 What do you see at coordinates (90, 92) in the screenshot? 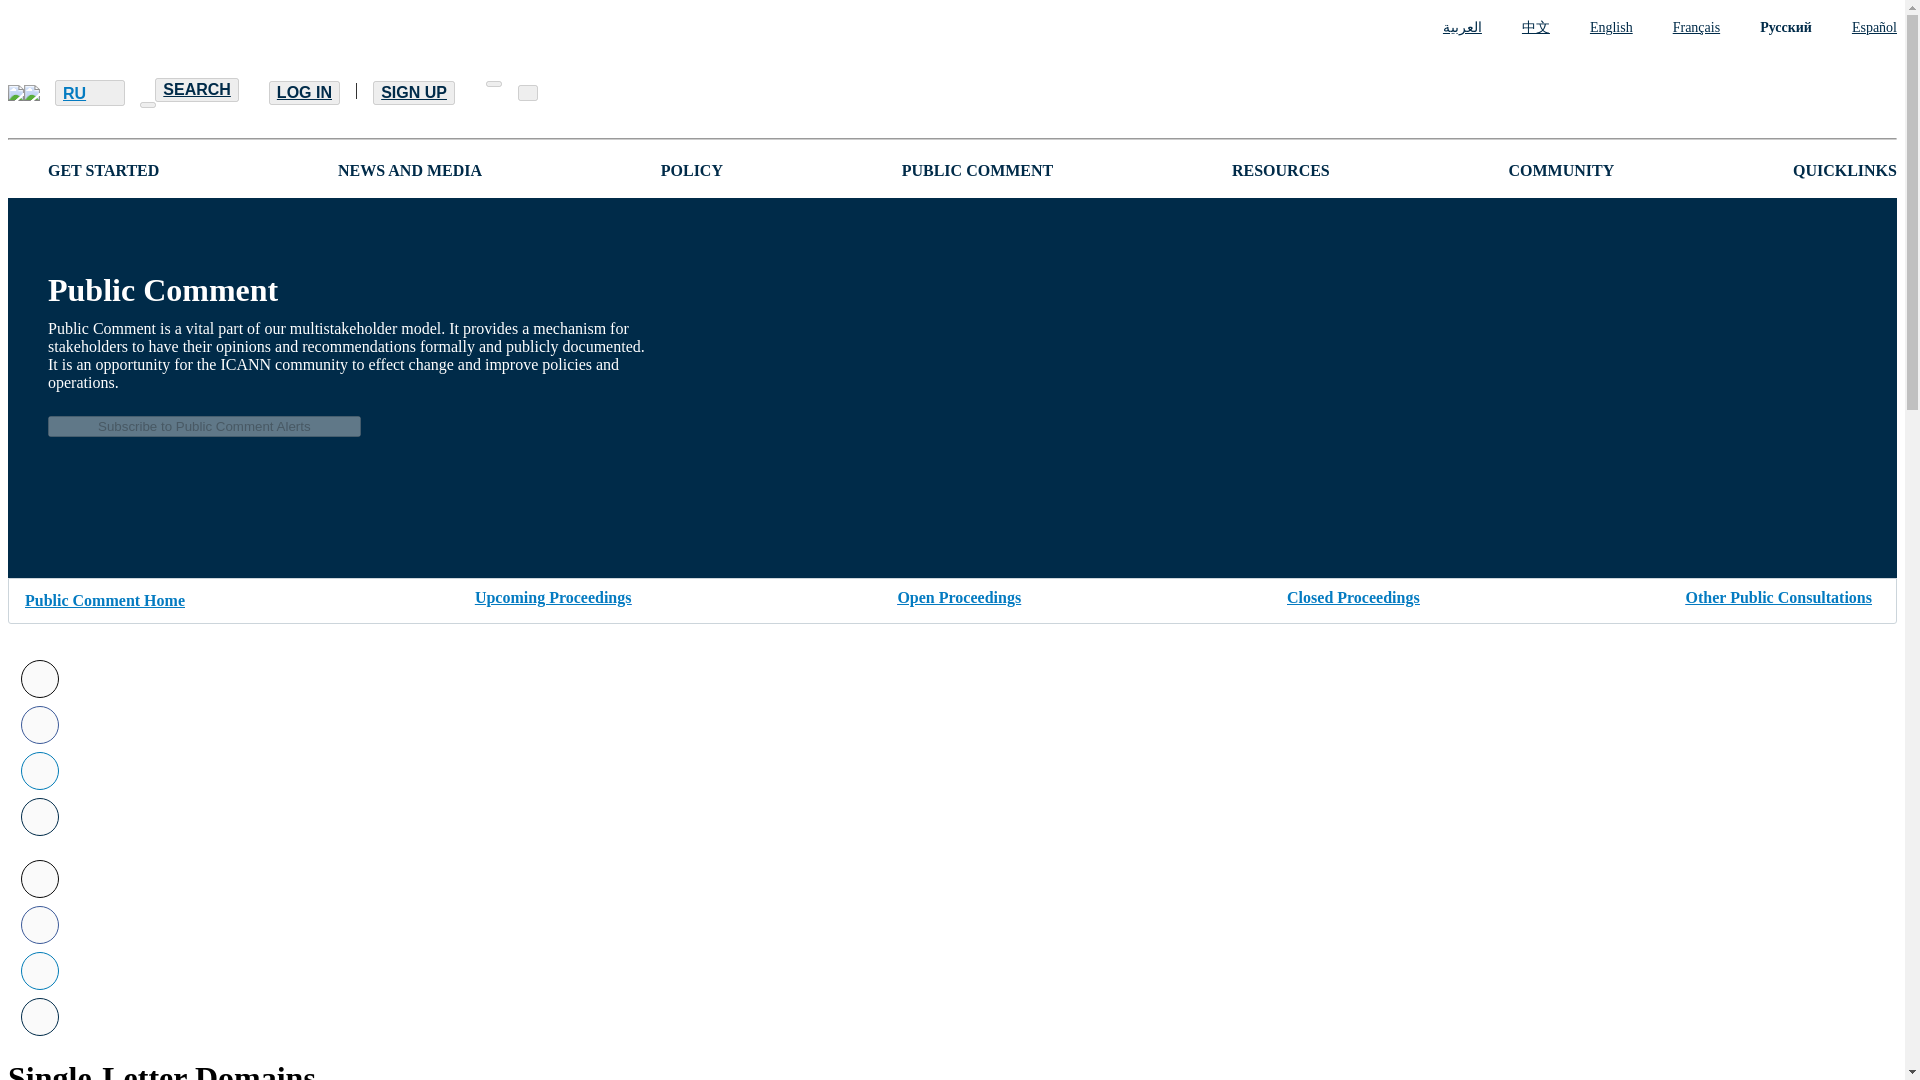
I see `RU` at bounding box center [90, 92].